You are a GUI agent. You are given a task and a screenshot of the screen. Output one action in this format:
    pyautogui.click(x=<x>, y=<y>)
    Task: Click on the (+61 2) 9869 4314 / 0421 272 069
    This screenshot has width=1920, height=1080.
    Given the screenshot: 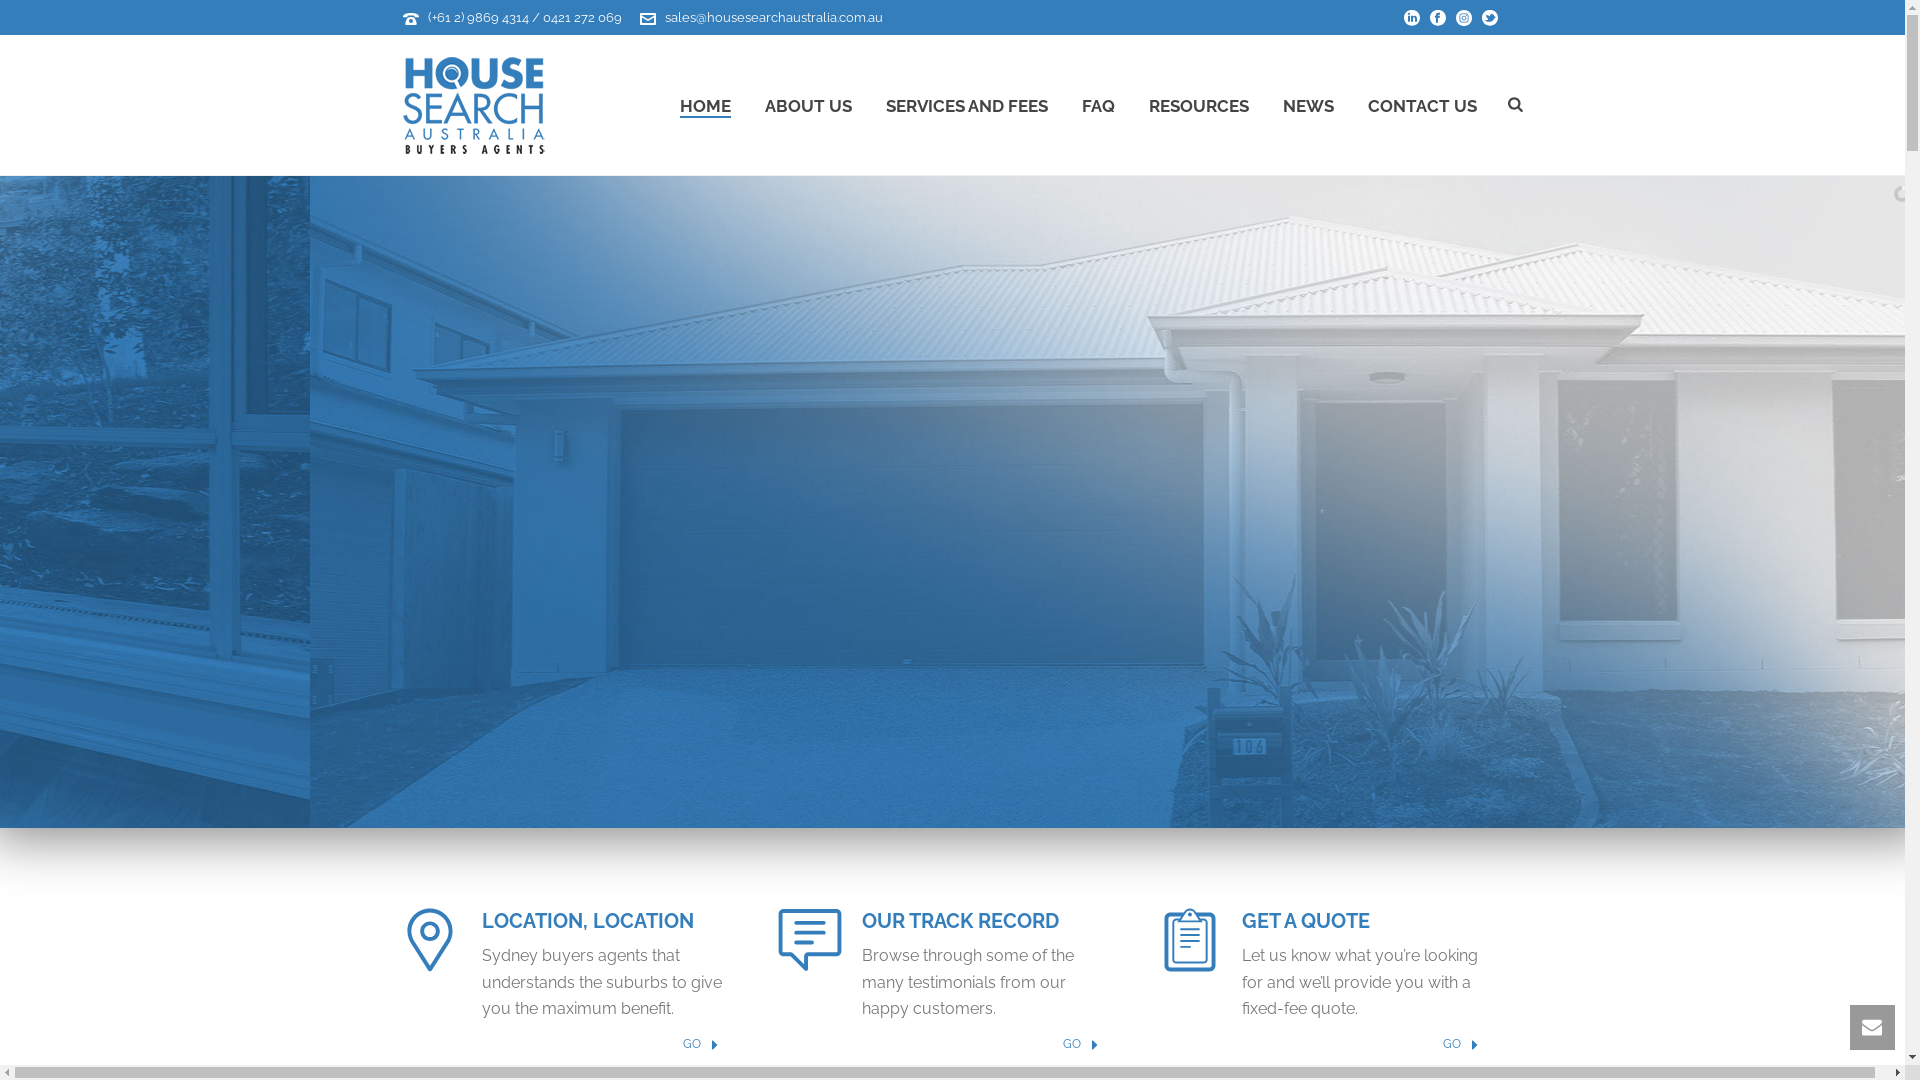 What is the action you would take?
    pyautogui.click(x=525, y=18)
    